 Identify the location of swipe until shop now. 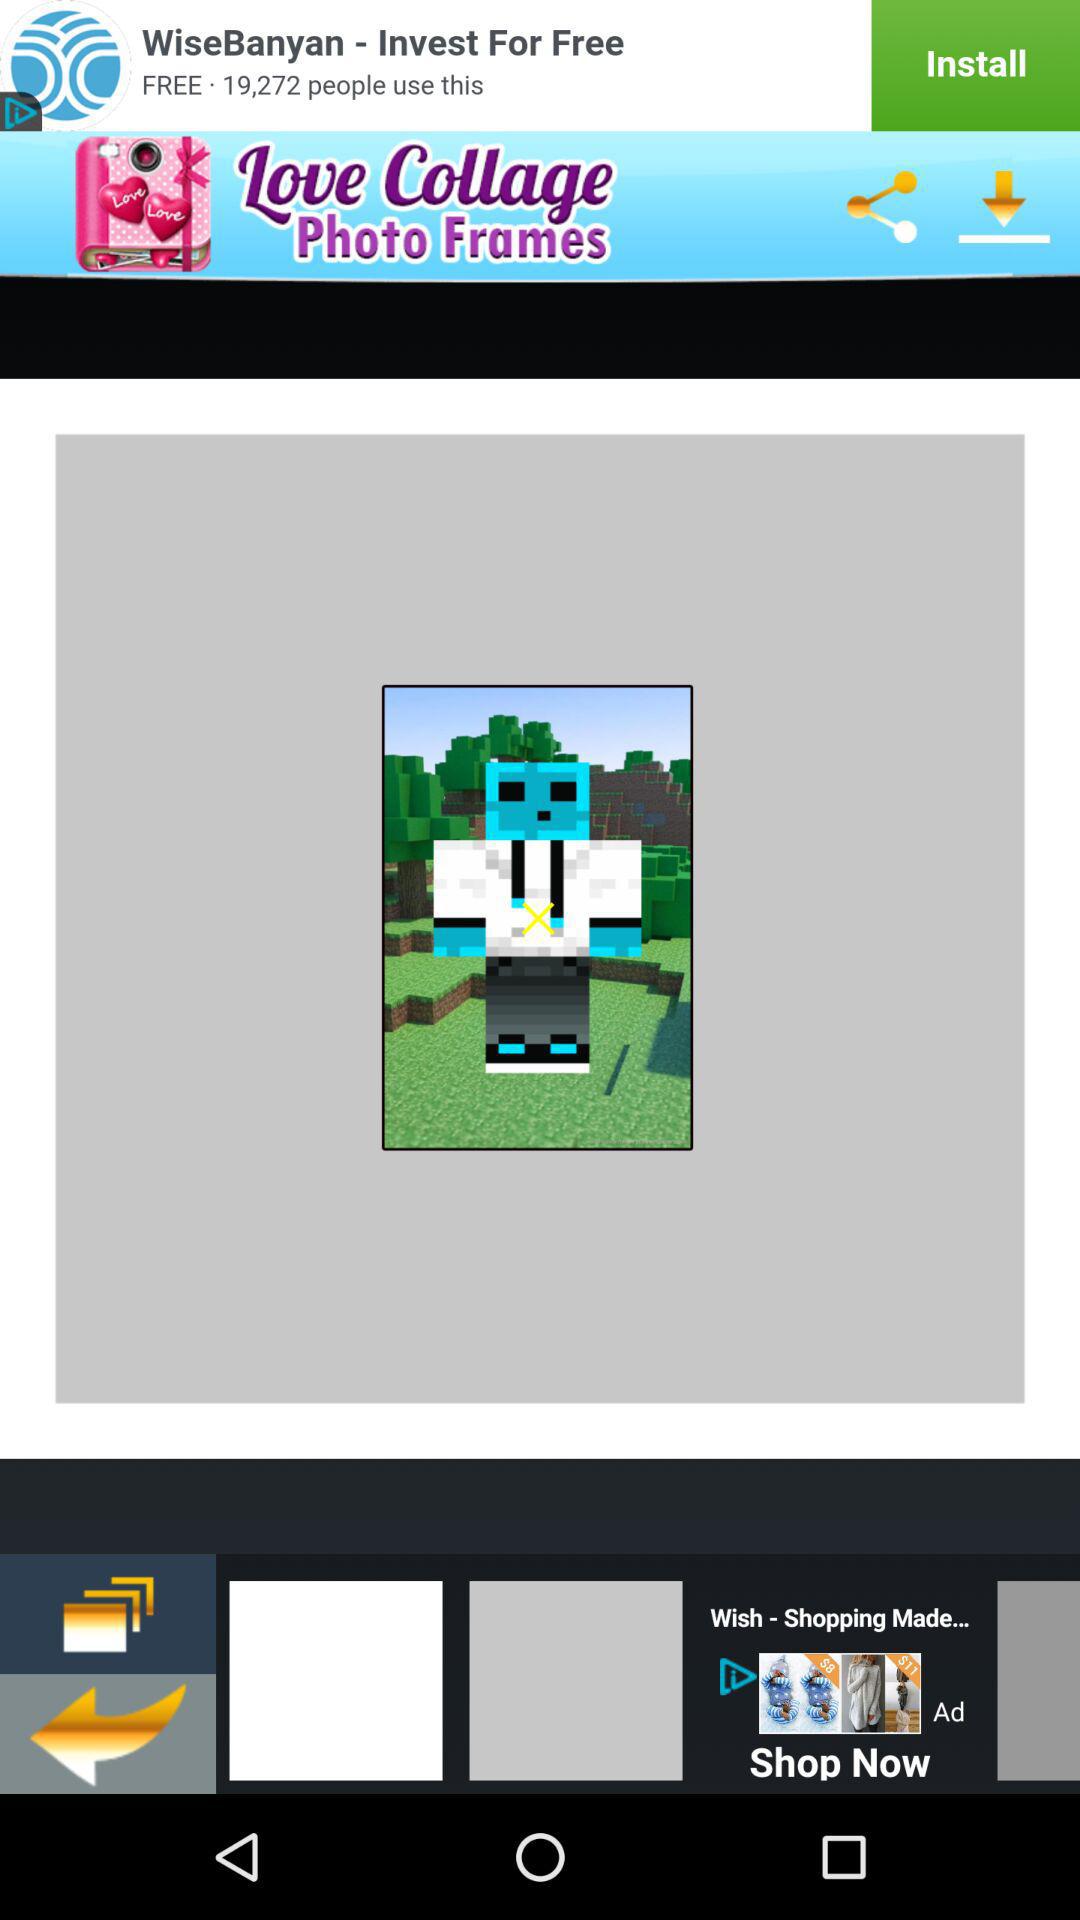
(840, 1756).